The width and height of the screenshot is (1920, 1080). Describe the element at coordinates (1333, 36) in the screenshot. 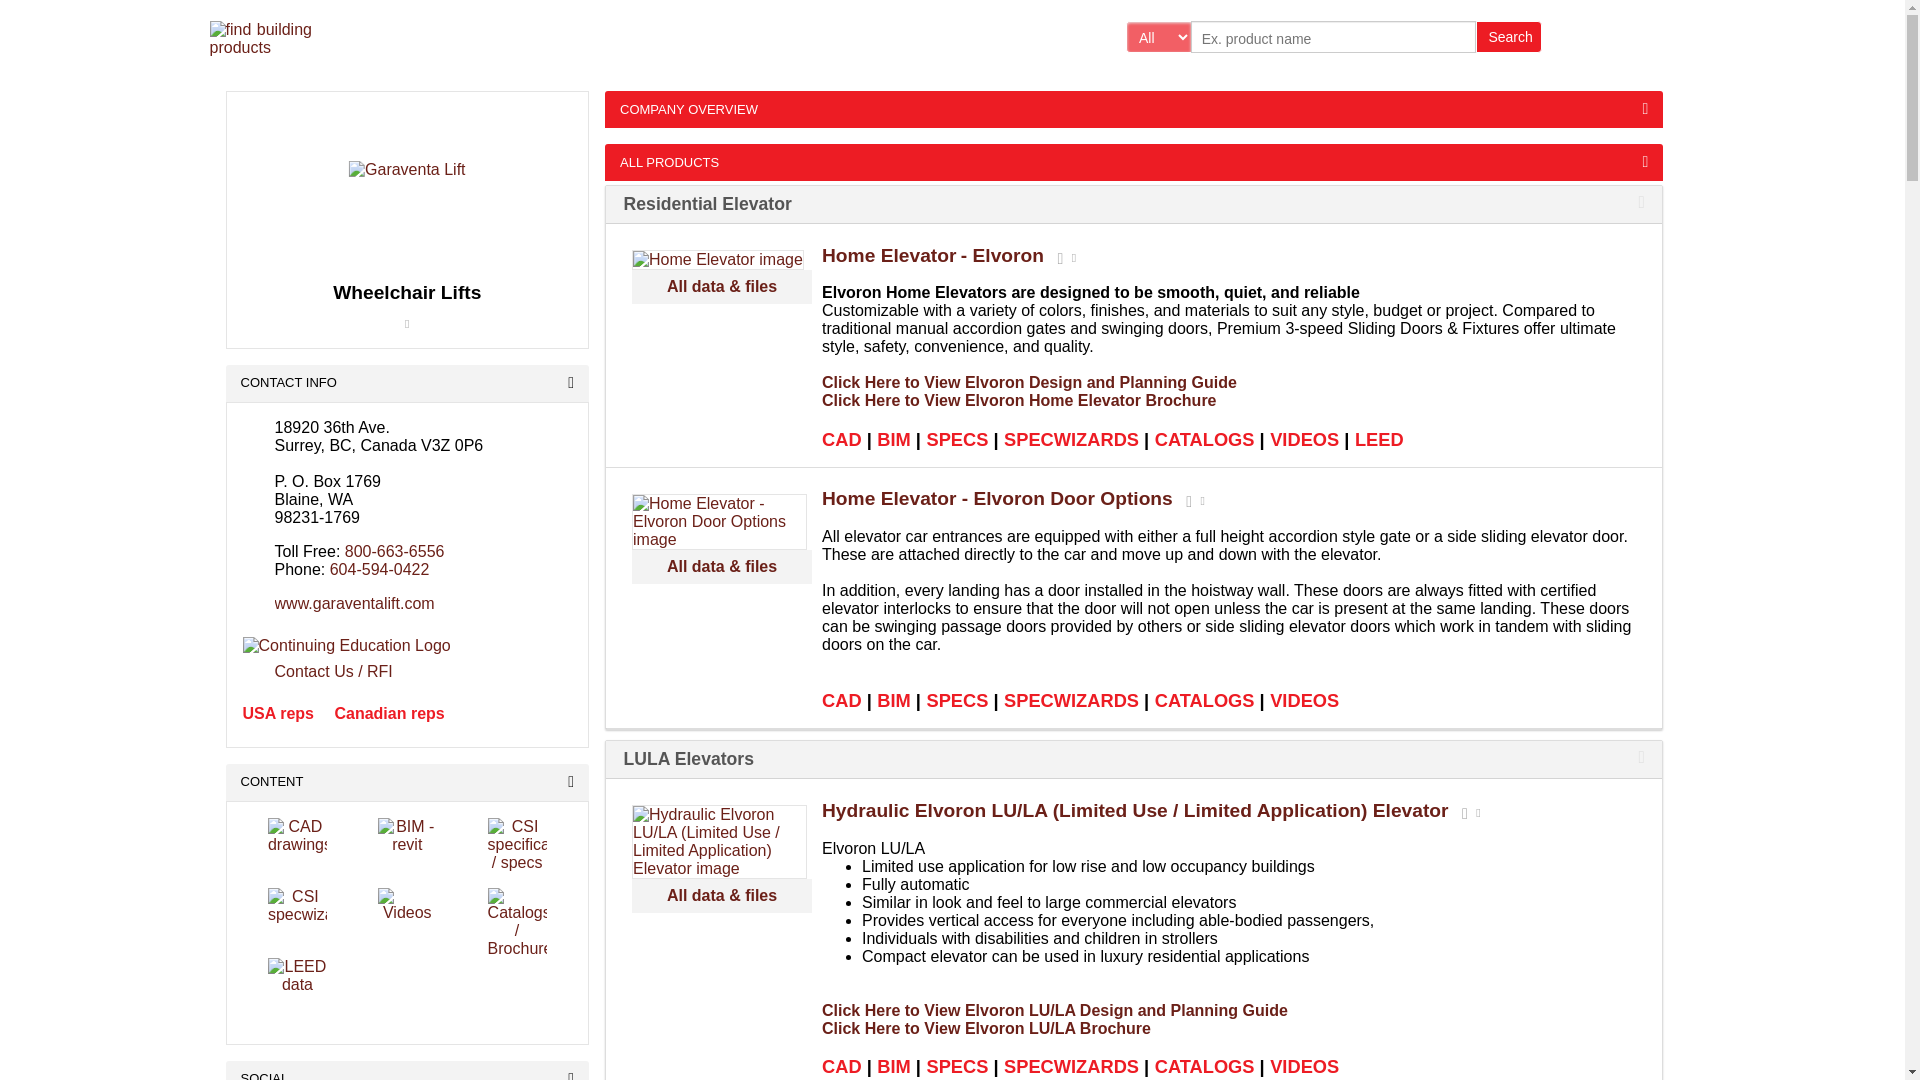

I see `Search terms query` at that location.